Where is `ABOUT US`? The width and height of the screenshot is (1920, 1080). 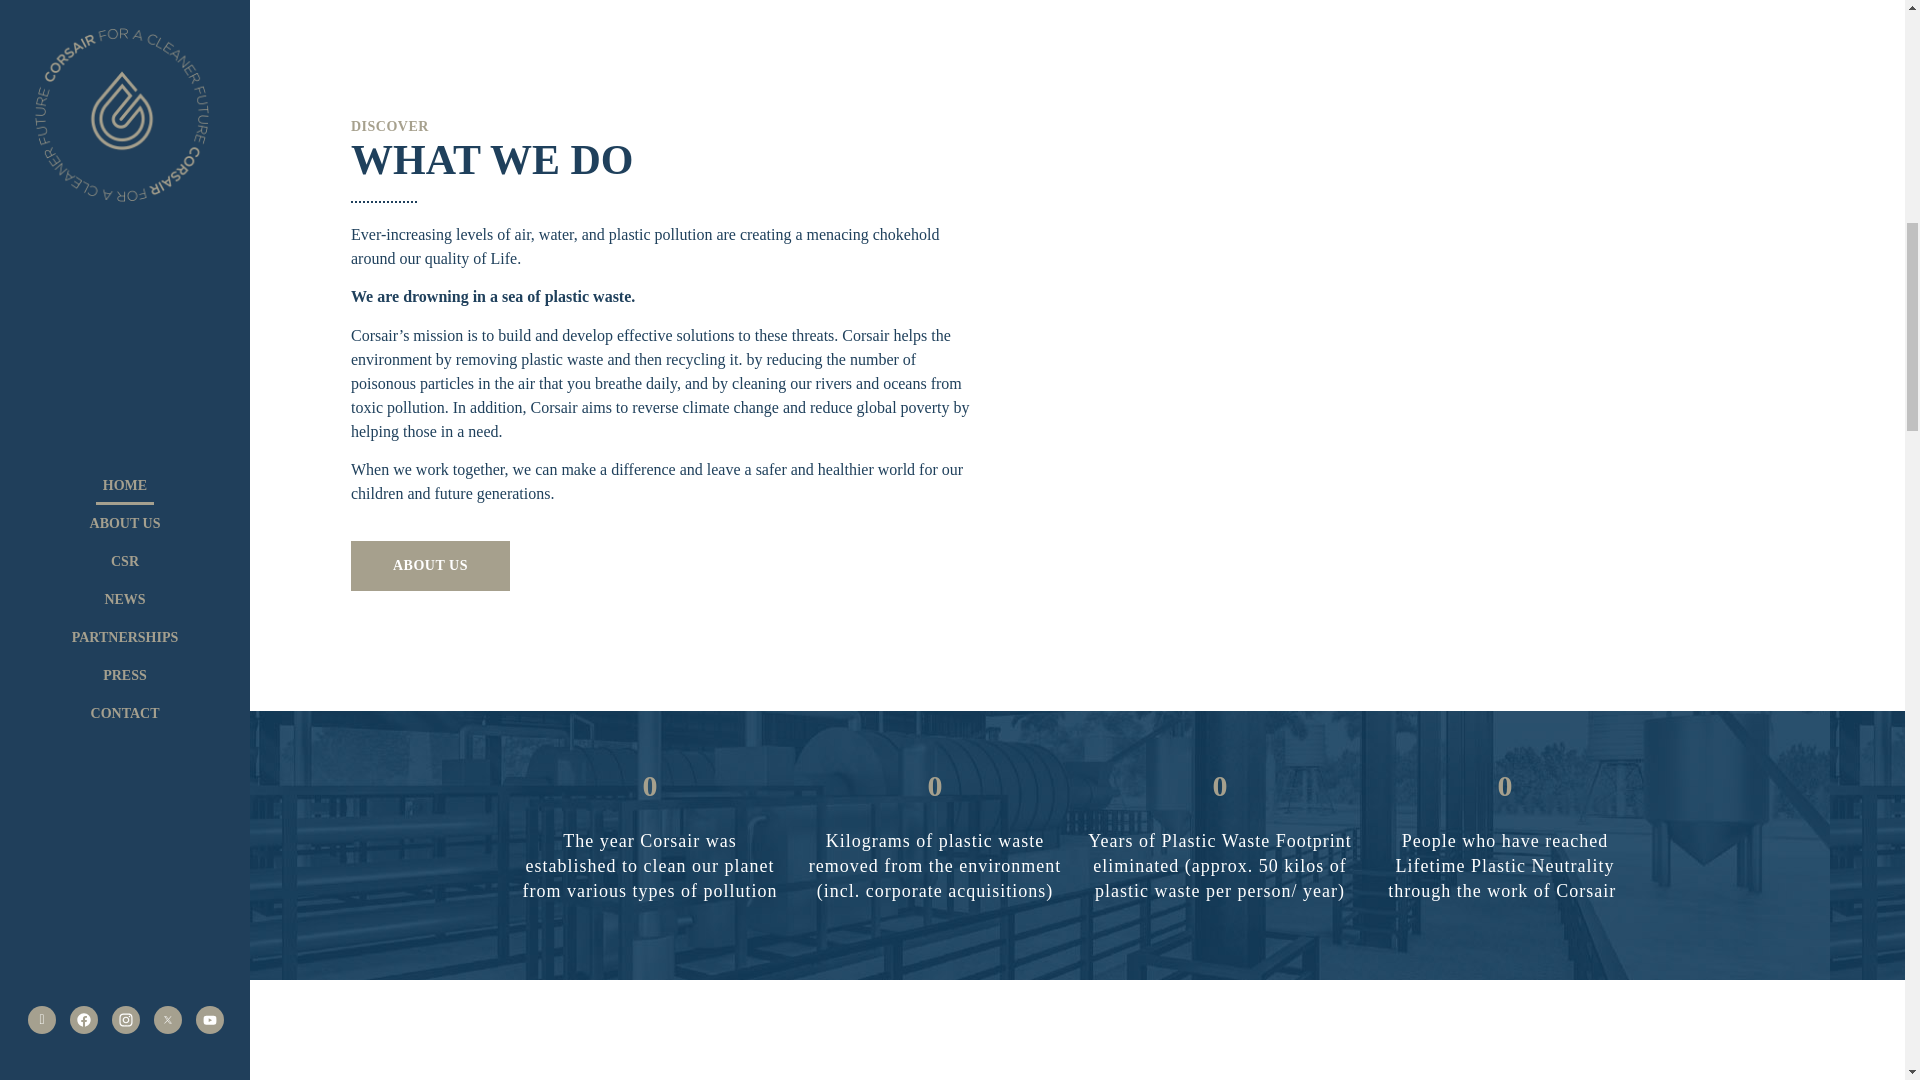 ABOUT US is located at coordinates (430, 566).